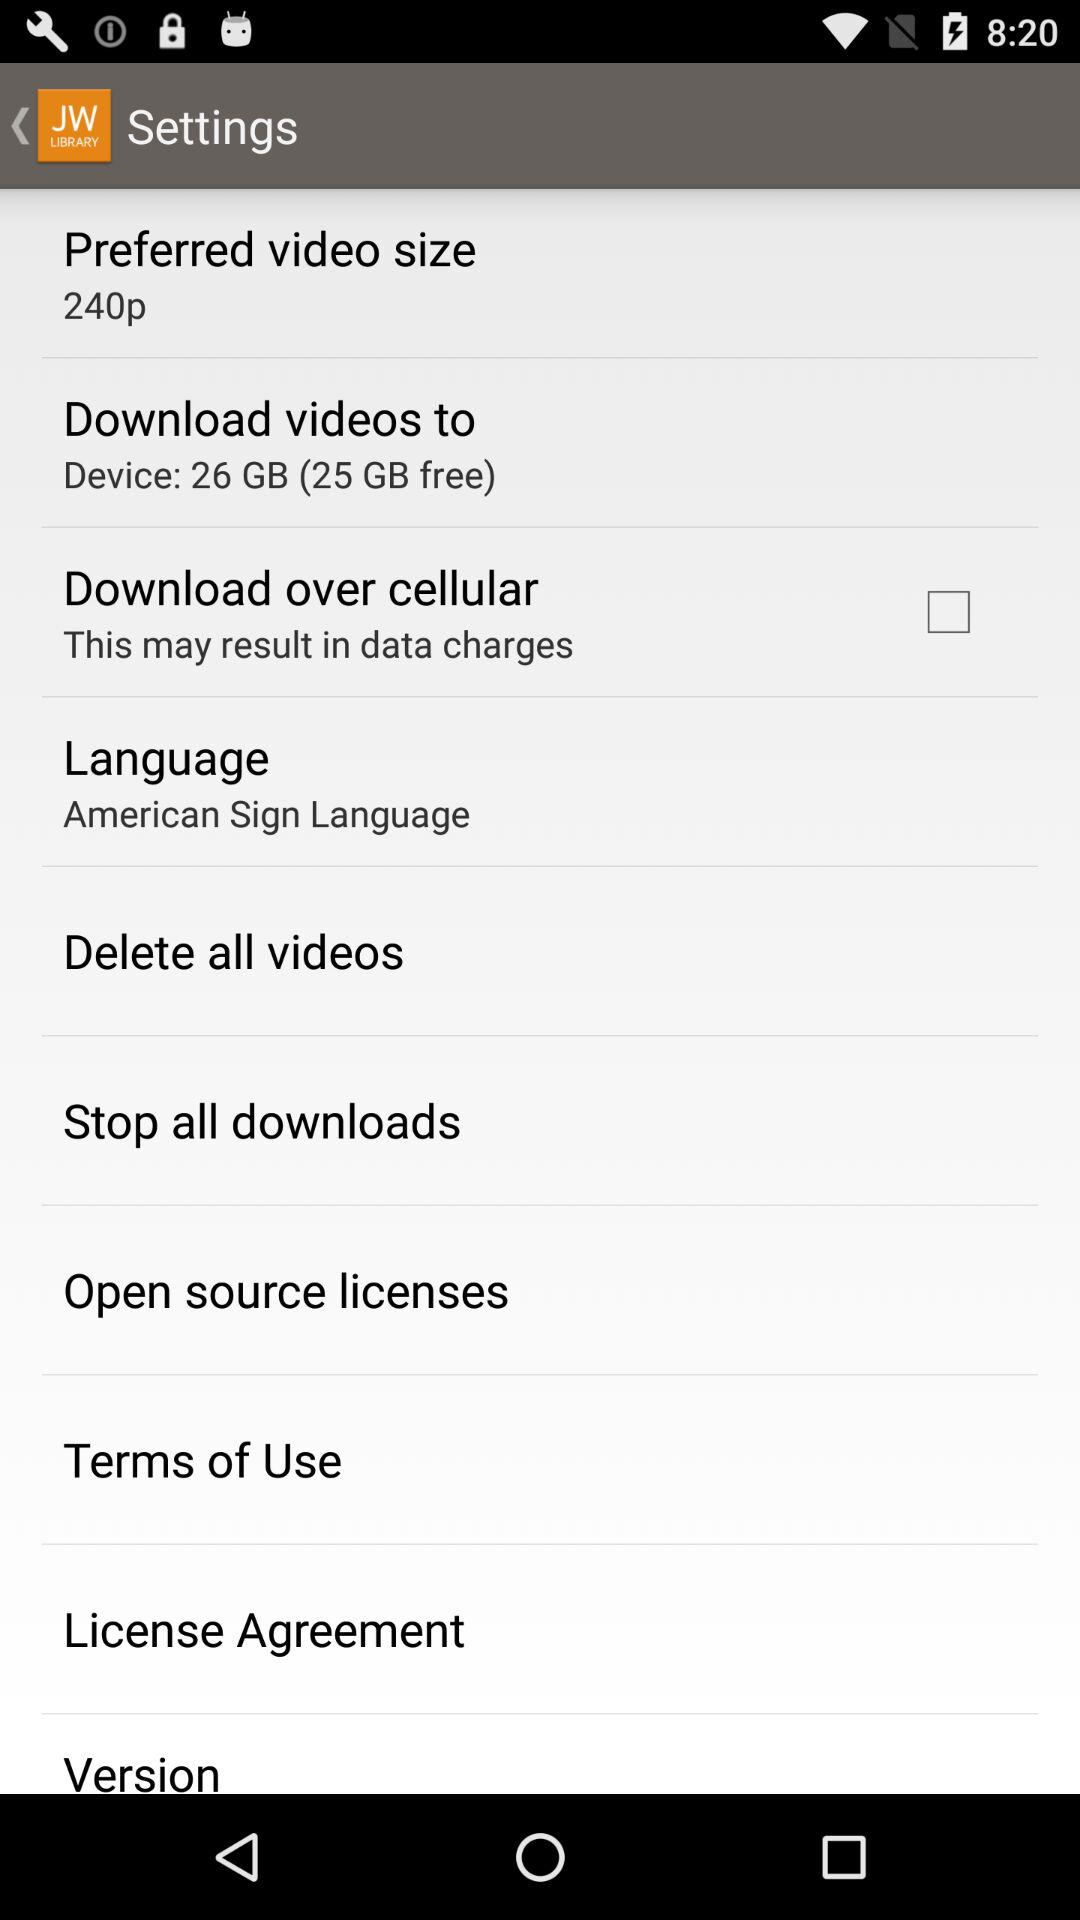 The width and height of the screenshot is (1080, 1920). Describe the element at coordinates (948, 612) in the screenshot. I see `press icon at the top right corner` at that location.